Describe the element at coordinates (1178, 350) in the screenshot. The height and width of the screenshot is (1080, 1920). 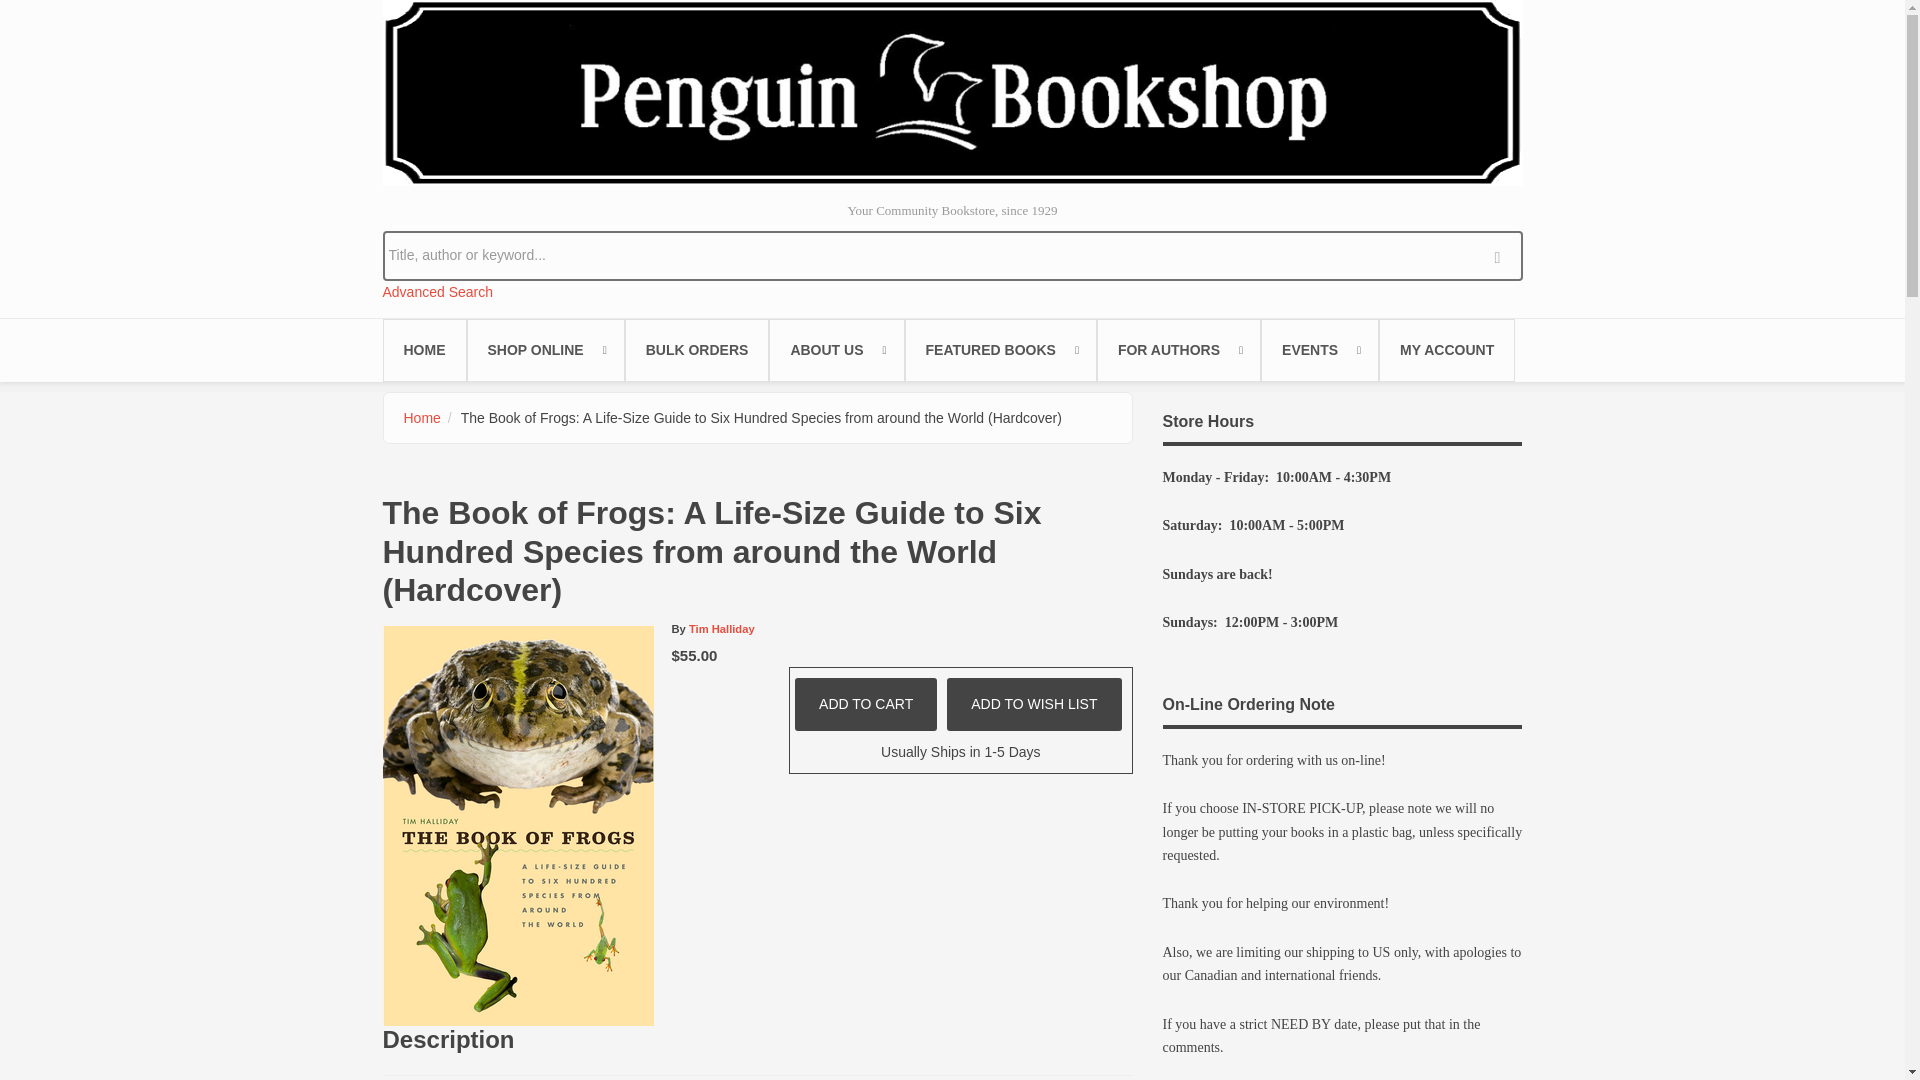
I see `Self-published author information` at that location.